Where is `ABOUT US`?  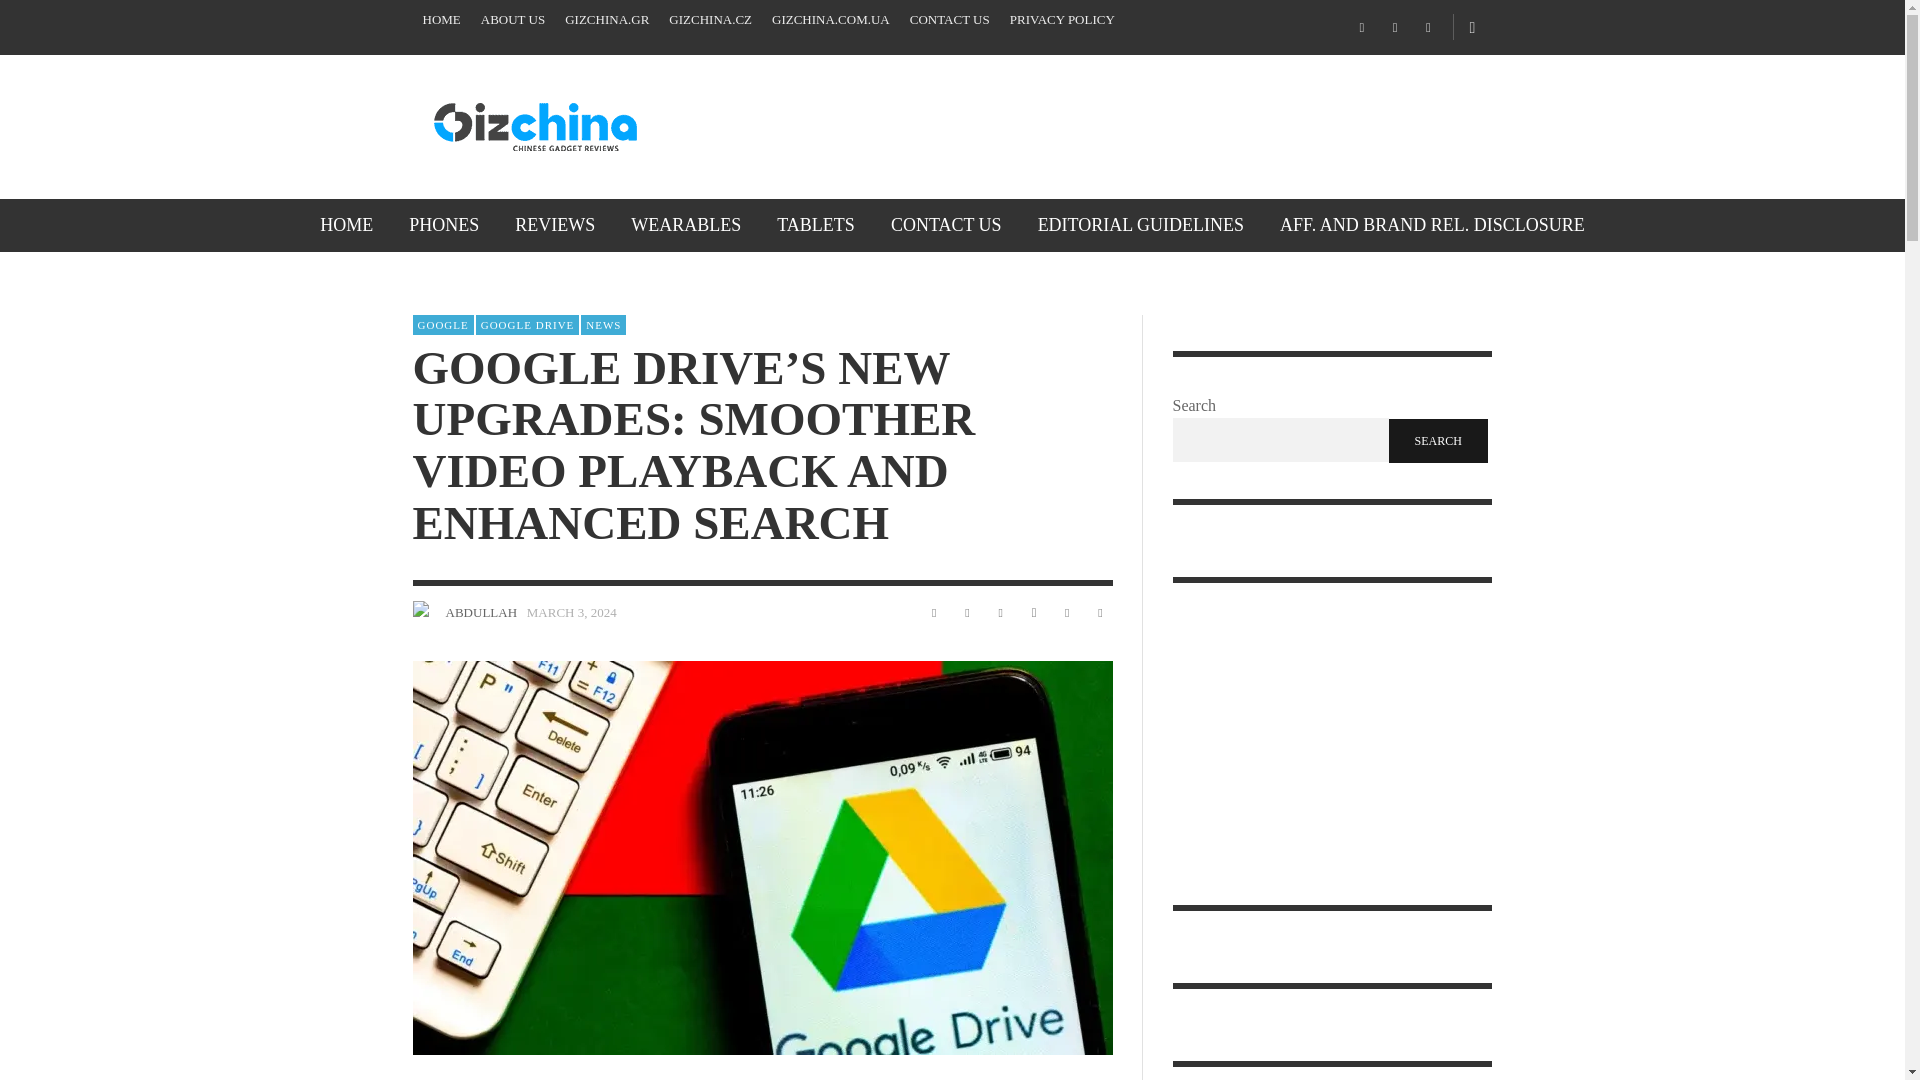
ABOUT US is located at coordinates (512, 20).